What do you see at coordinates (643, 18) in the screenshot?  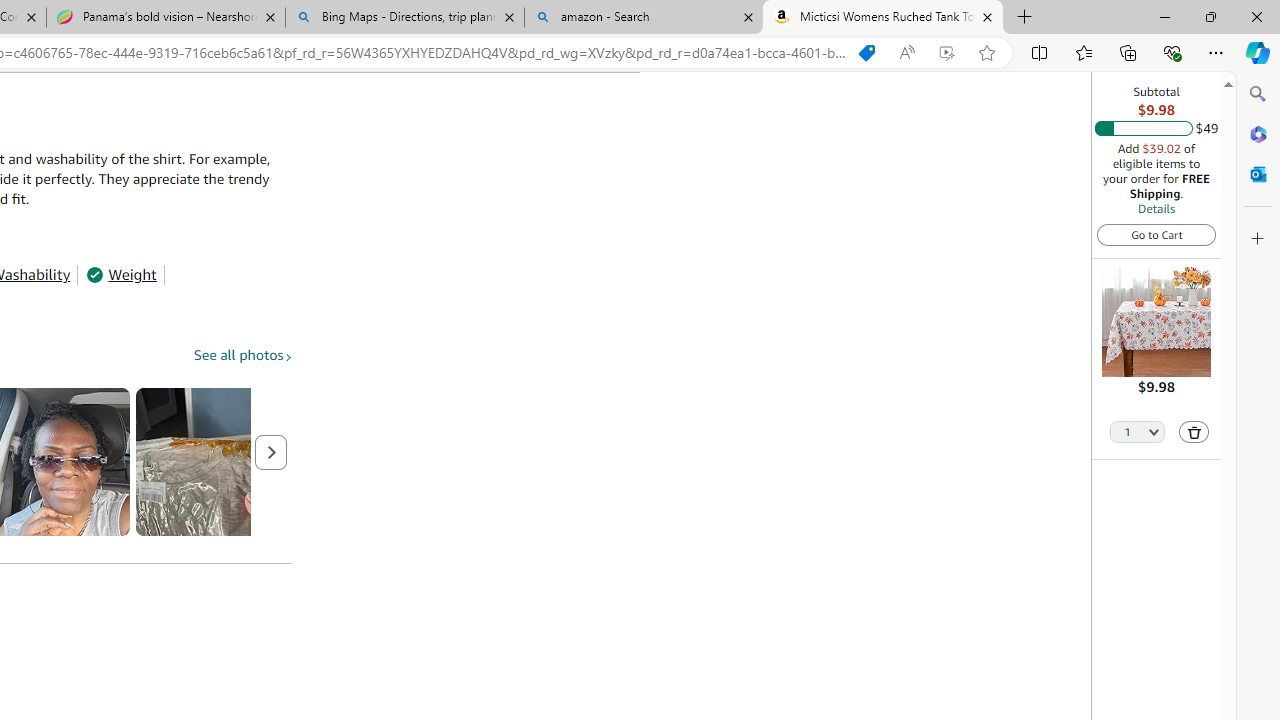 I see `amazon - Search` at bounding box center [643, 18].